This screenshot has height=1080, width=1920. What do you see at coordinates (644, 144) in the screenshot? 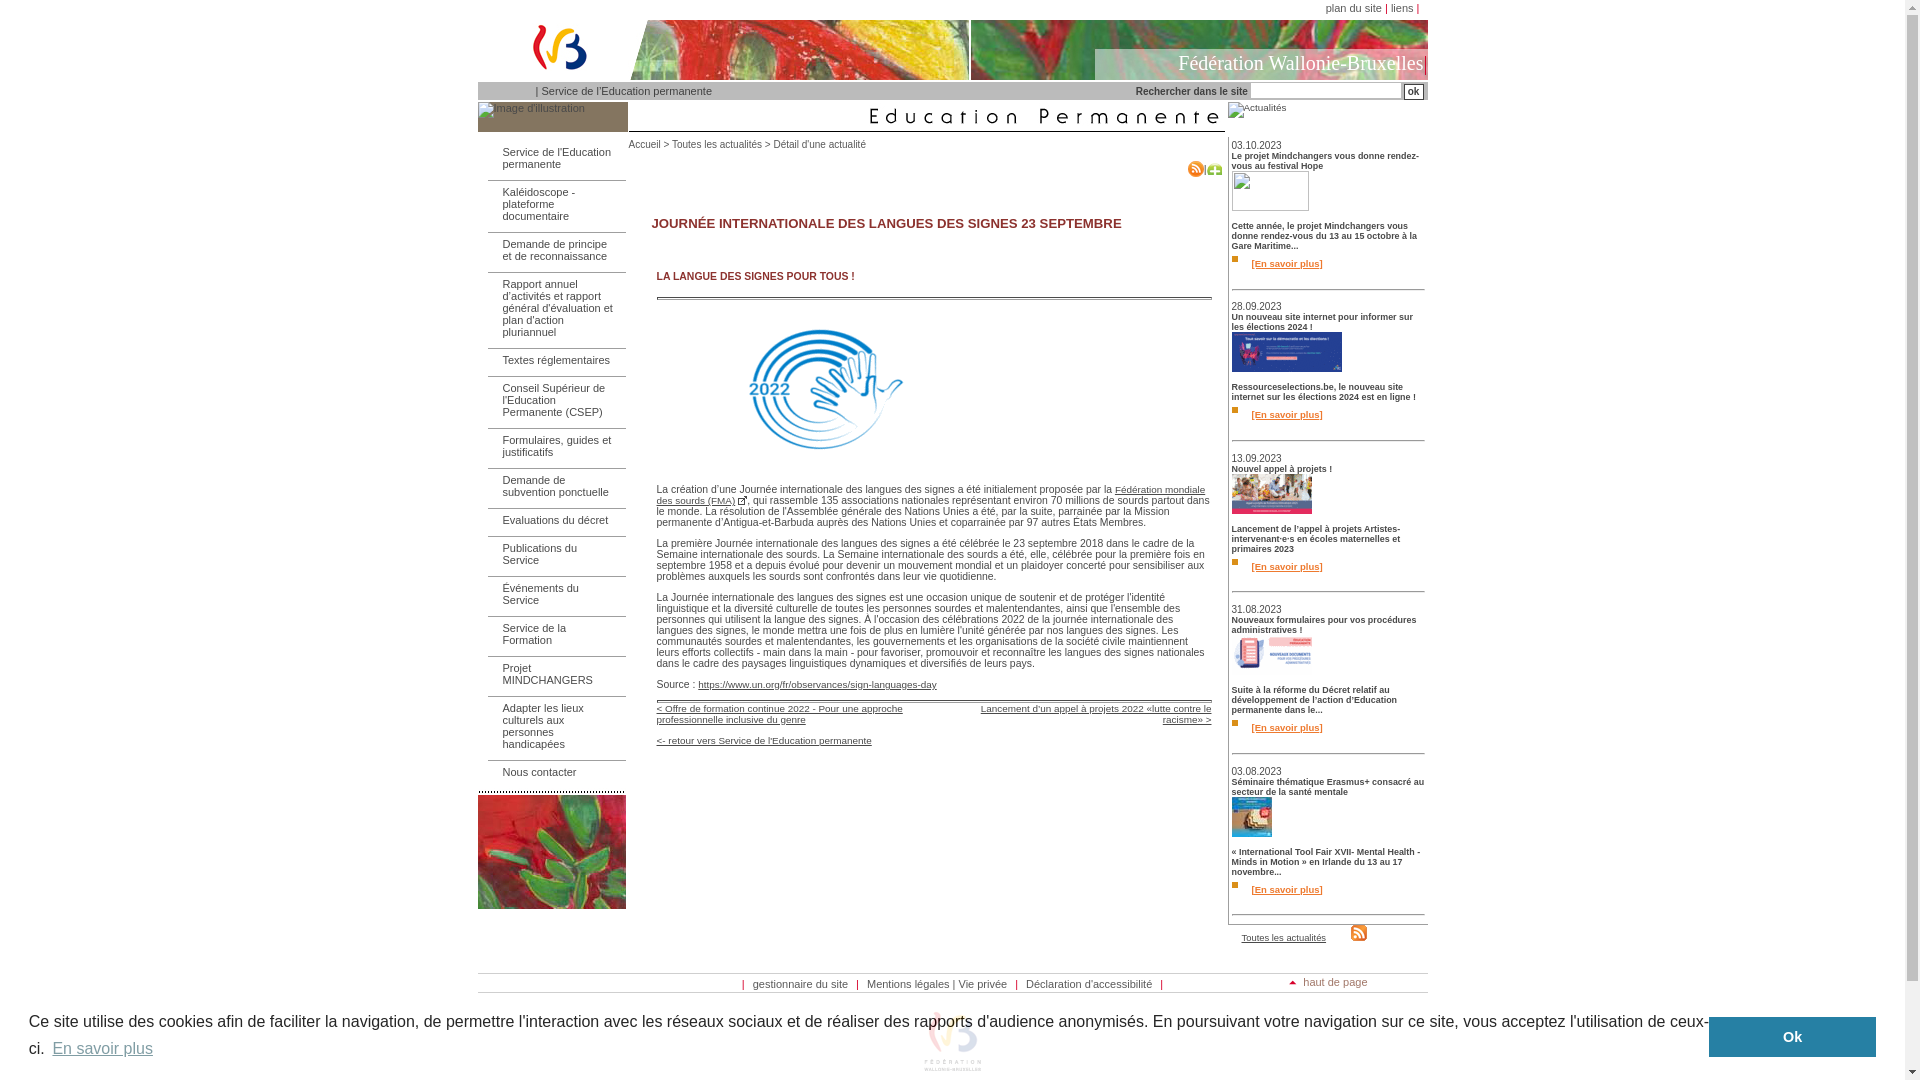
I see `Accueil` at bounding box center [644, 144].